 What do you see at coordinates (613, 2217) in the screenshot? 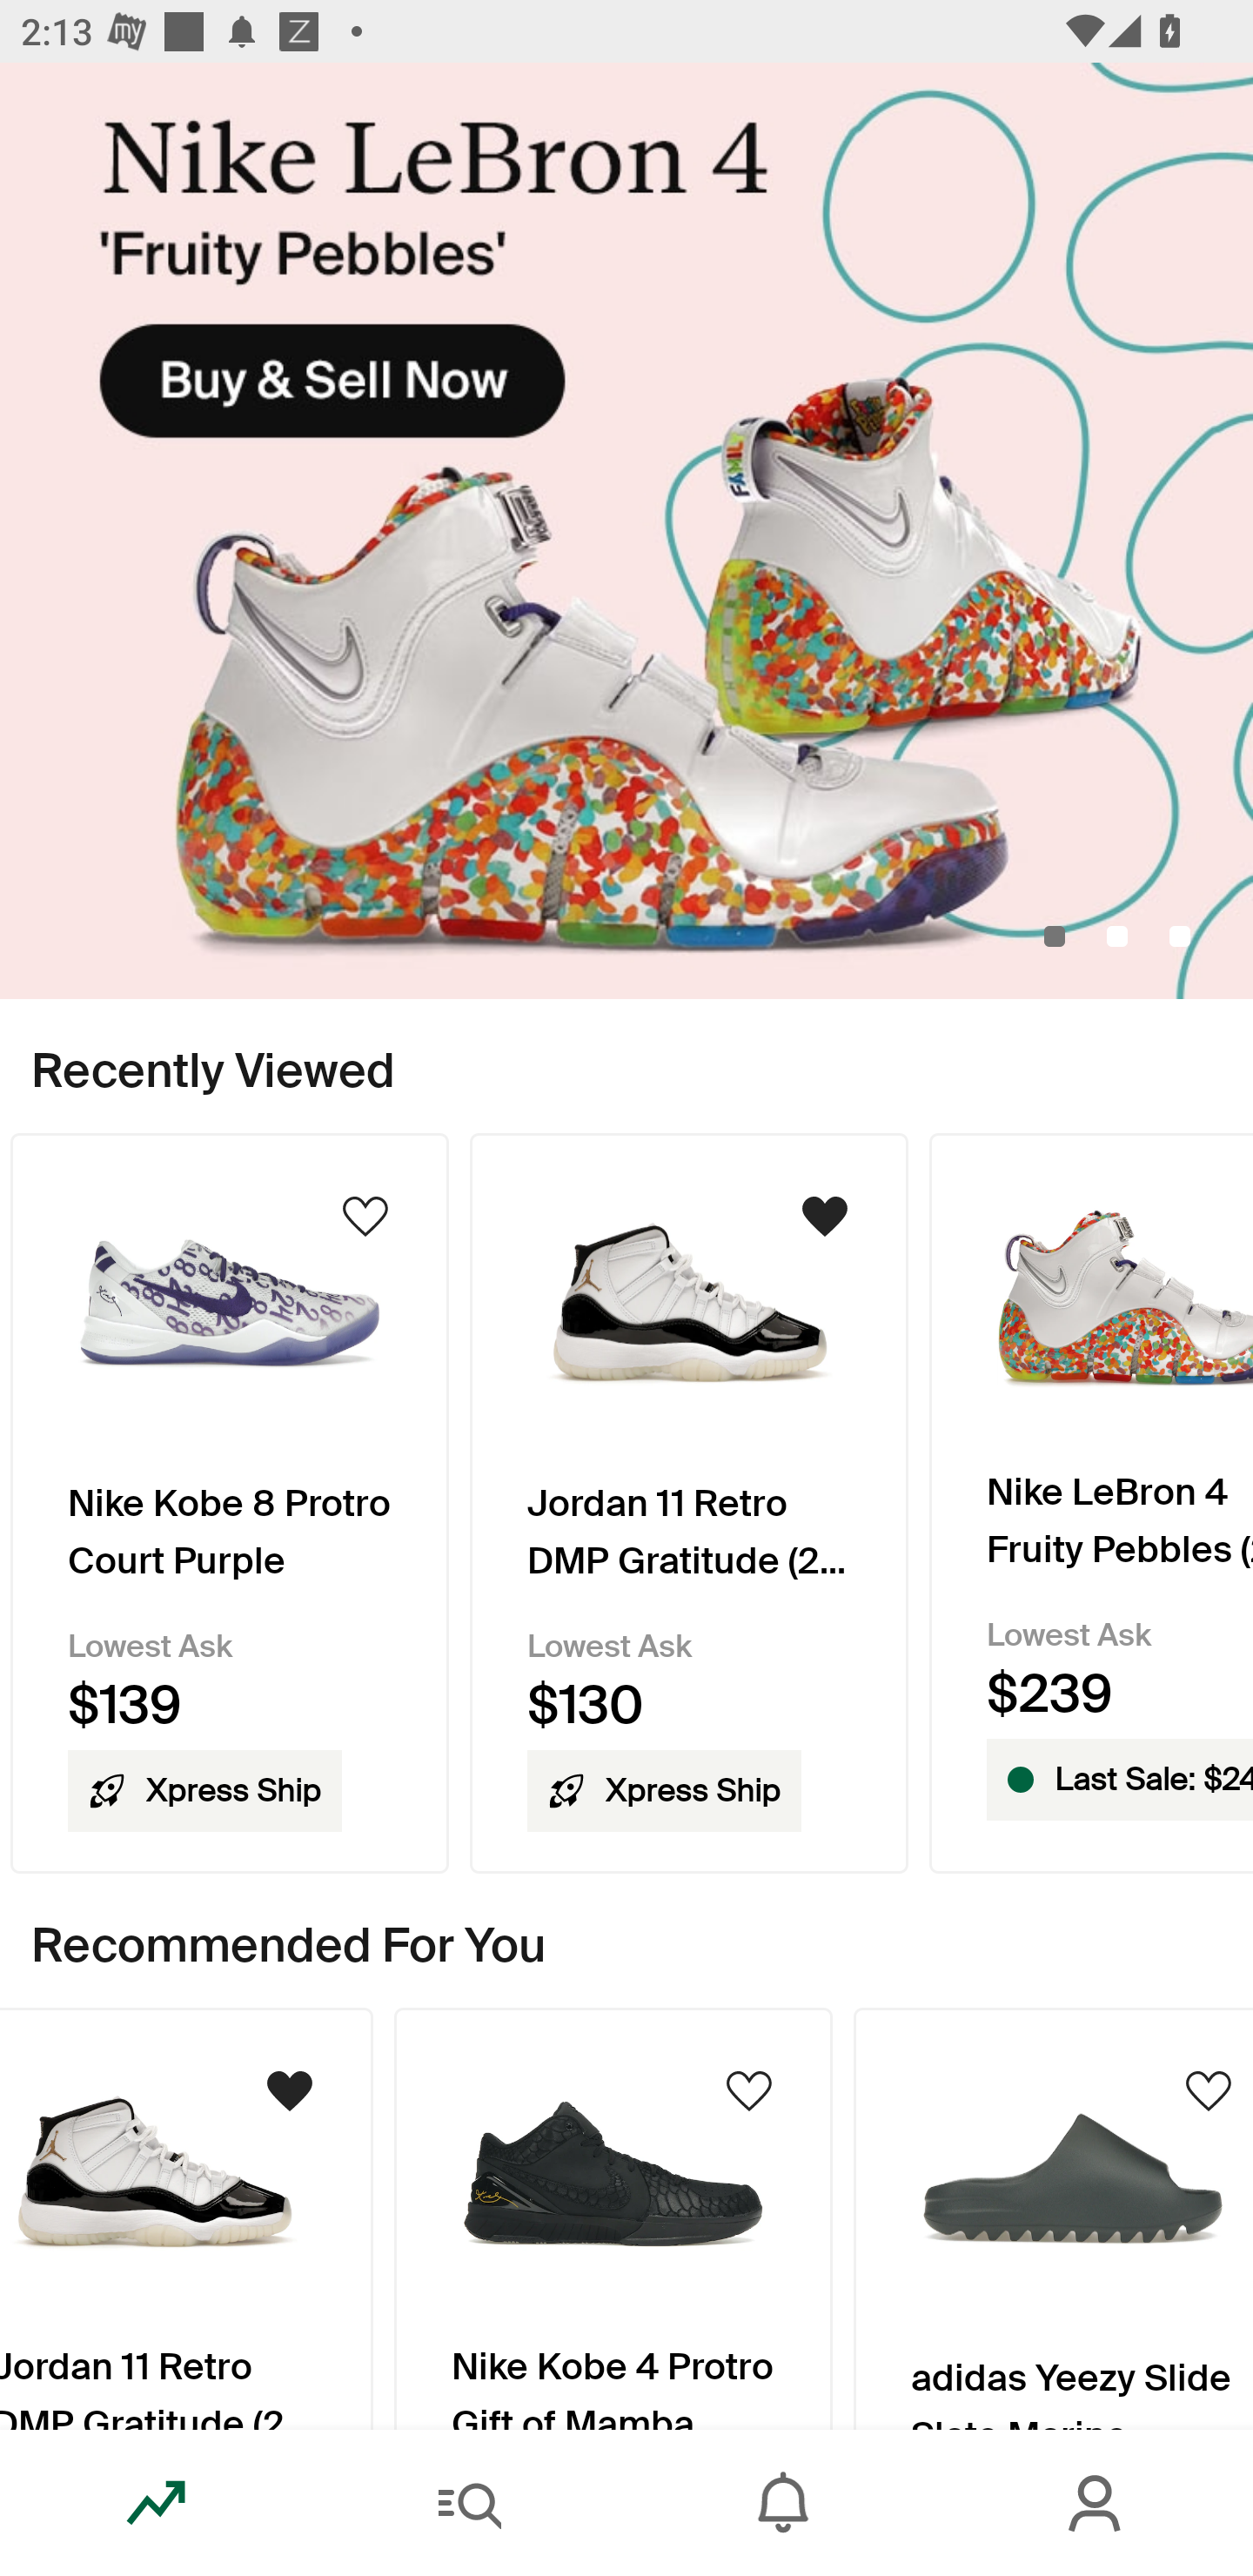
I see `Product Image Nike Kobe 4 Protro Gift of Mamba` at bounding box center [613, 2217].